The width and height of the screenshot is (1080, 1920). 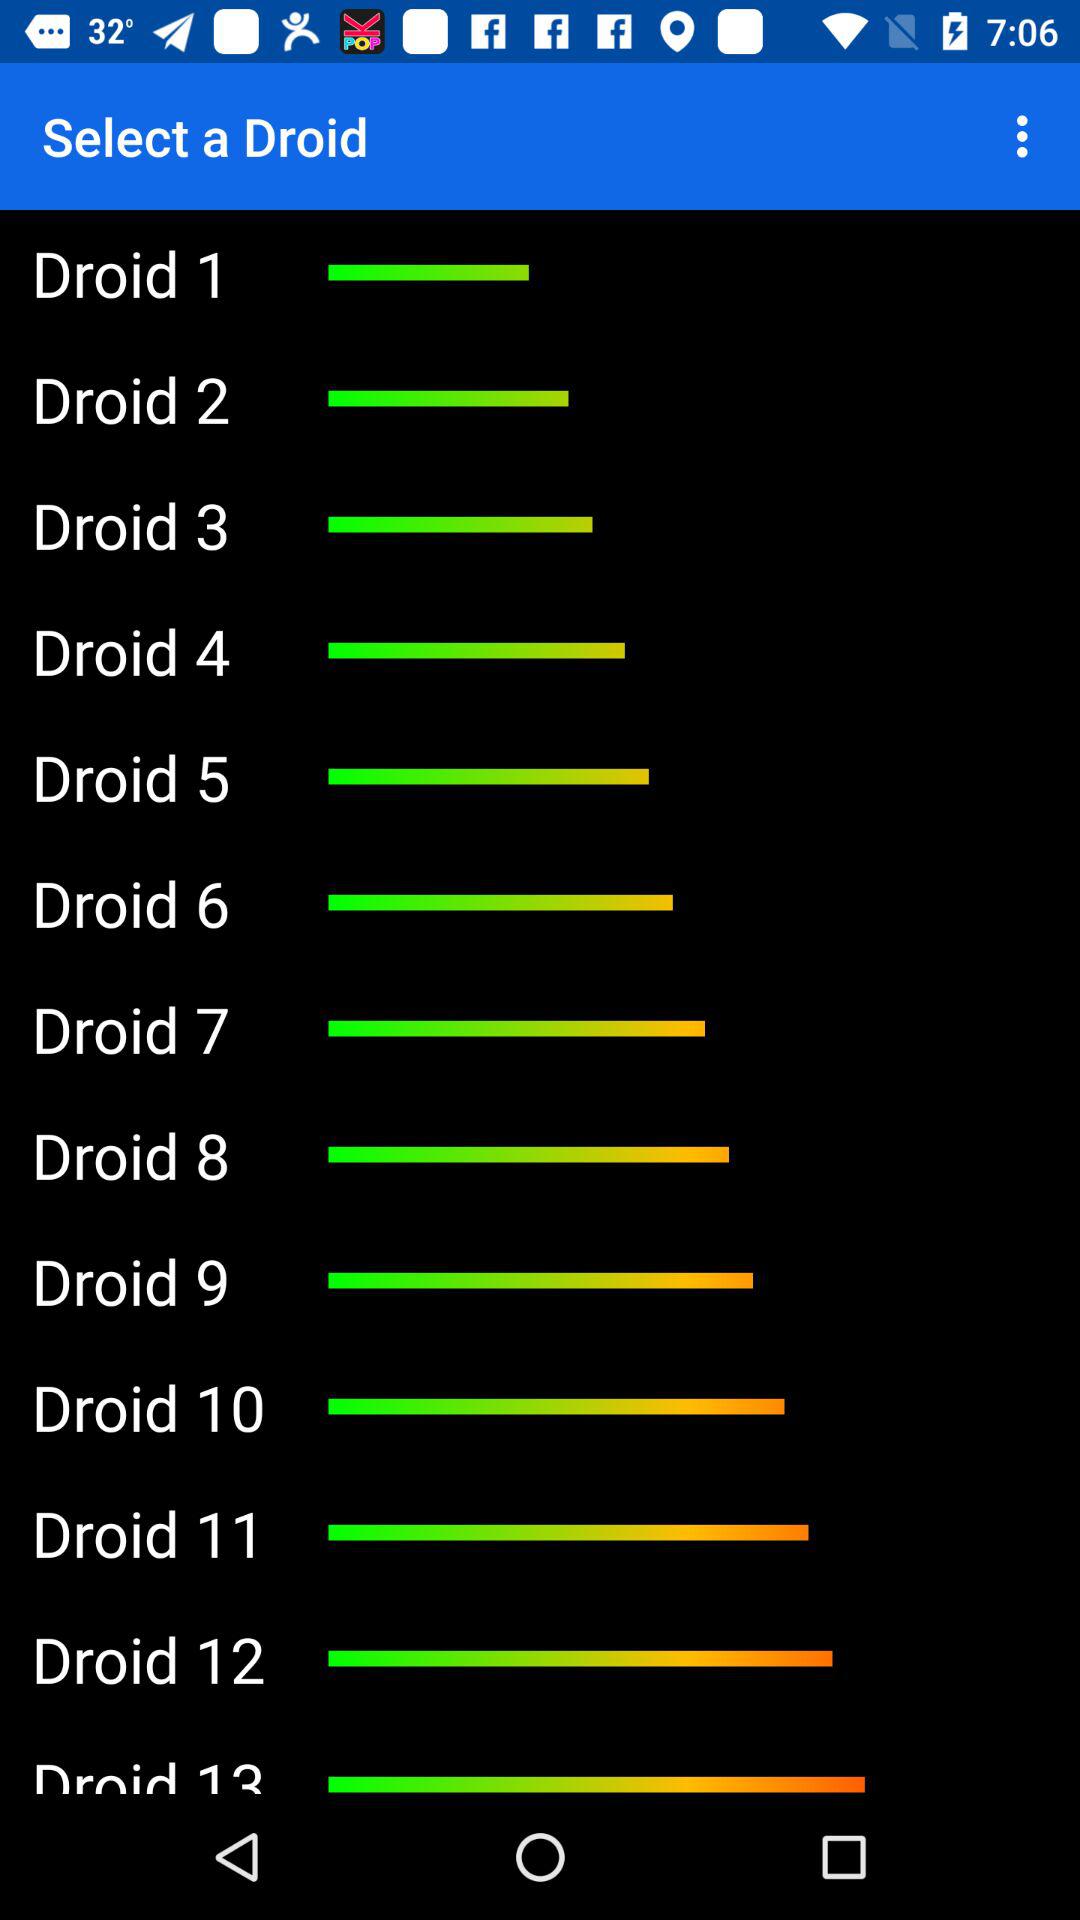 What do you see at coordinates (1028, 136) in the screenshot?
I see `open icon at the top right corner` at bounding box center [1028, 136].